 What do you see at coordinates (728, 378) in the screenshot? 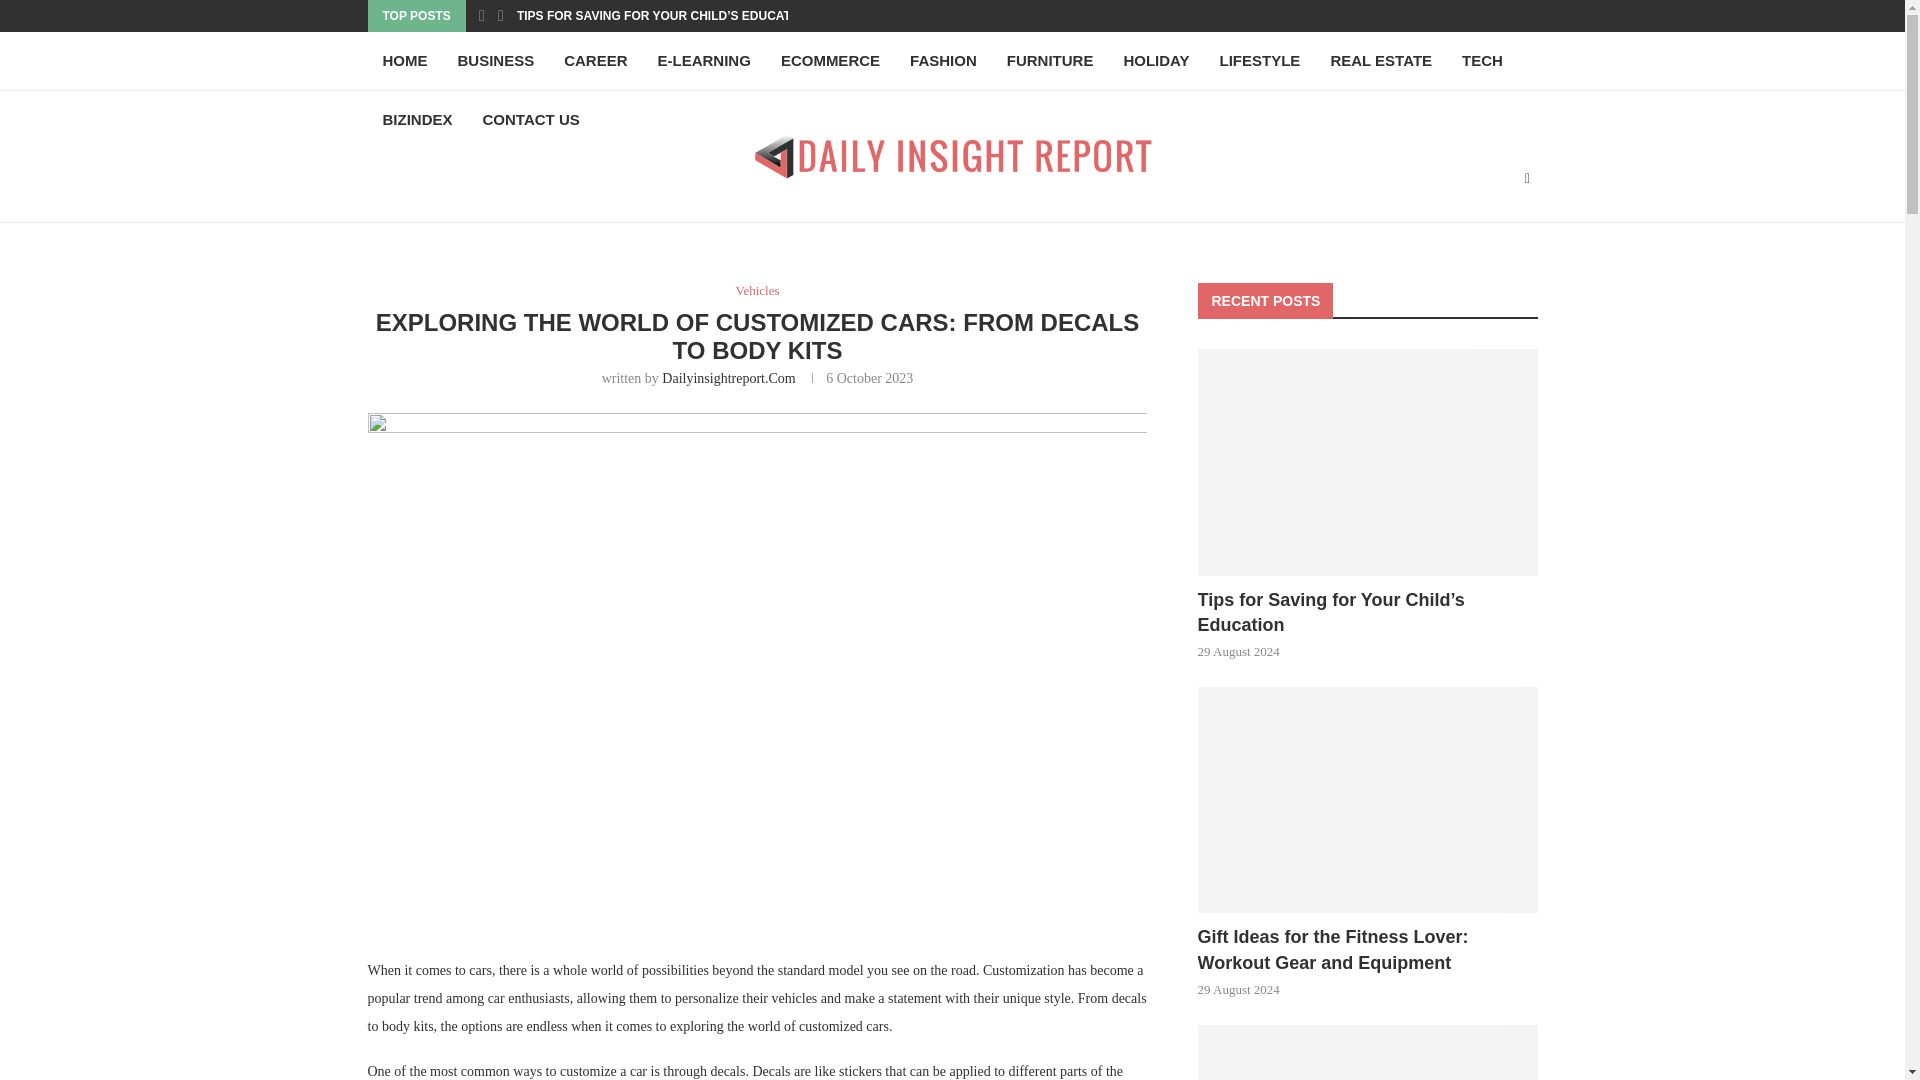
I see `Dailyinsightreport.Com` at bounding box center [728, 378].